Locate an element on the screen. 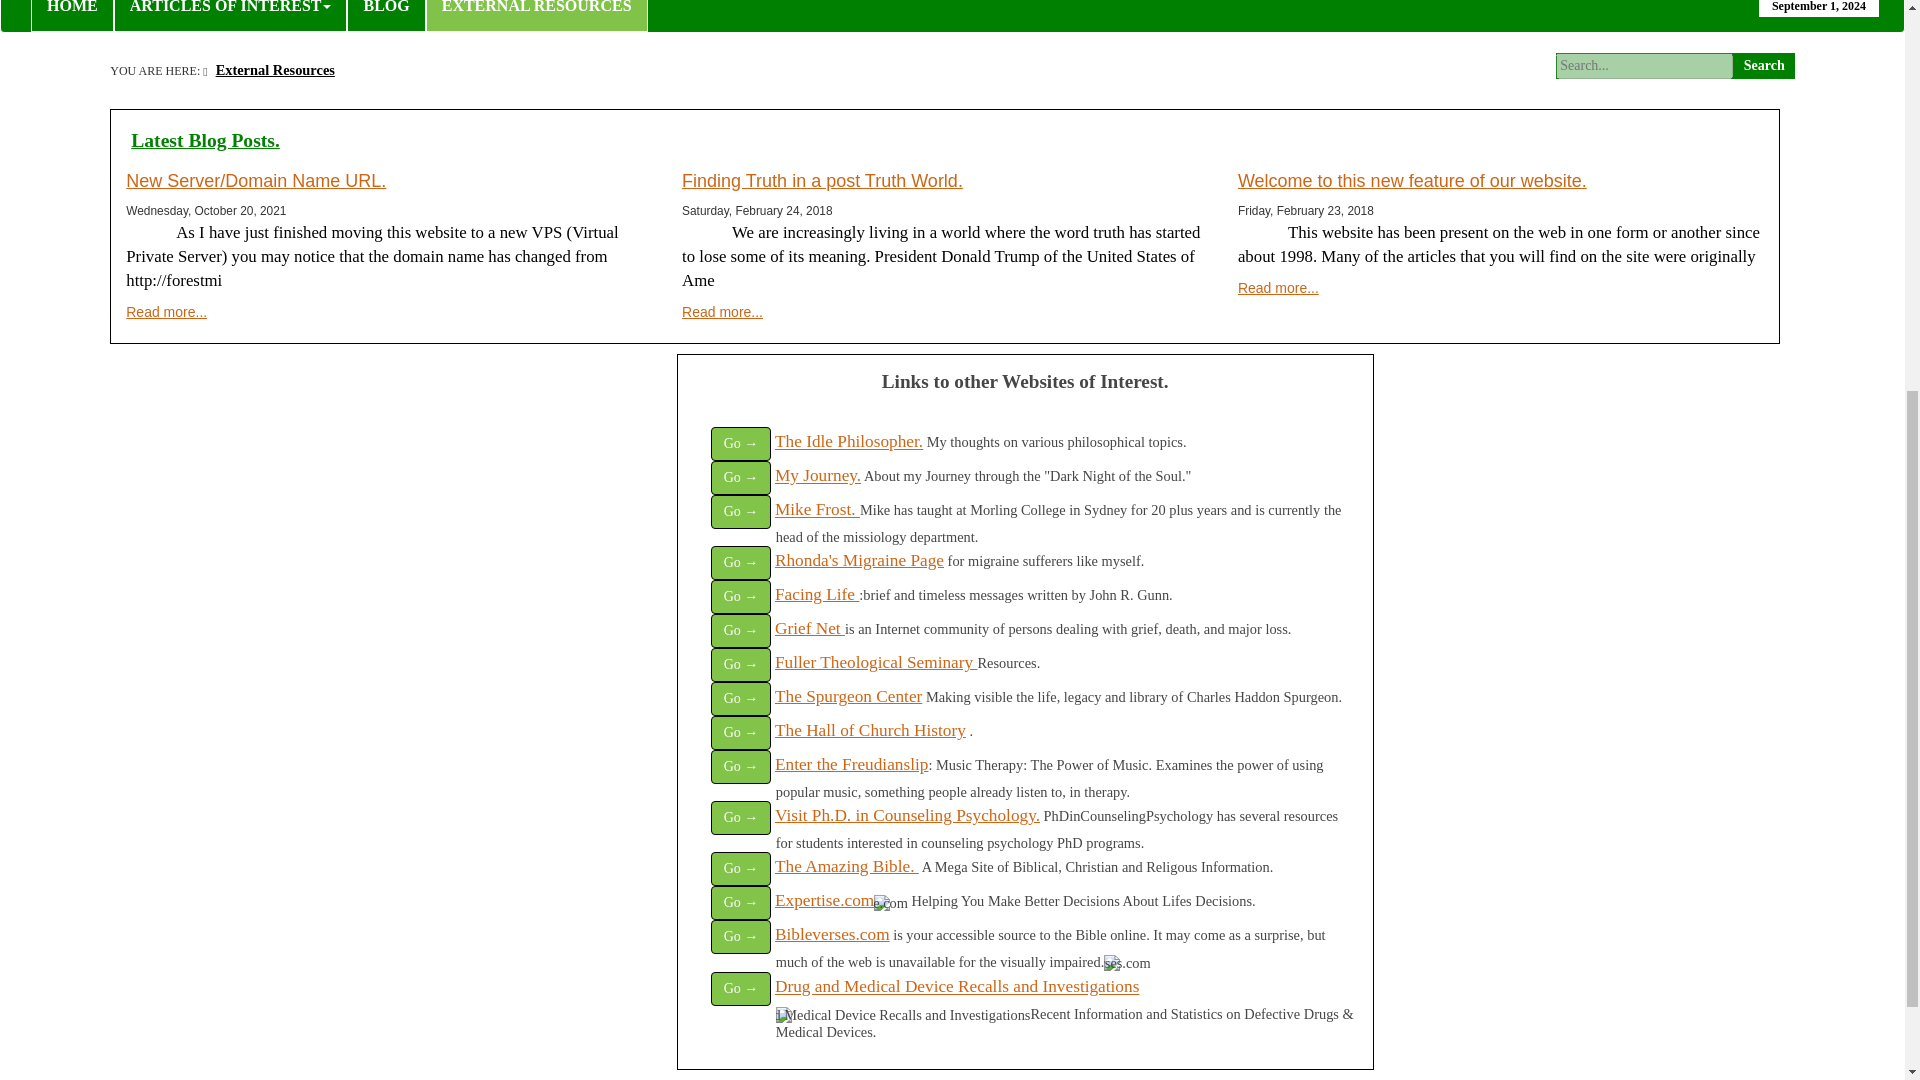  Read more... is located at coordinates (1278, 287).